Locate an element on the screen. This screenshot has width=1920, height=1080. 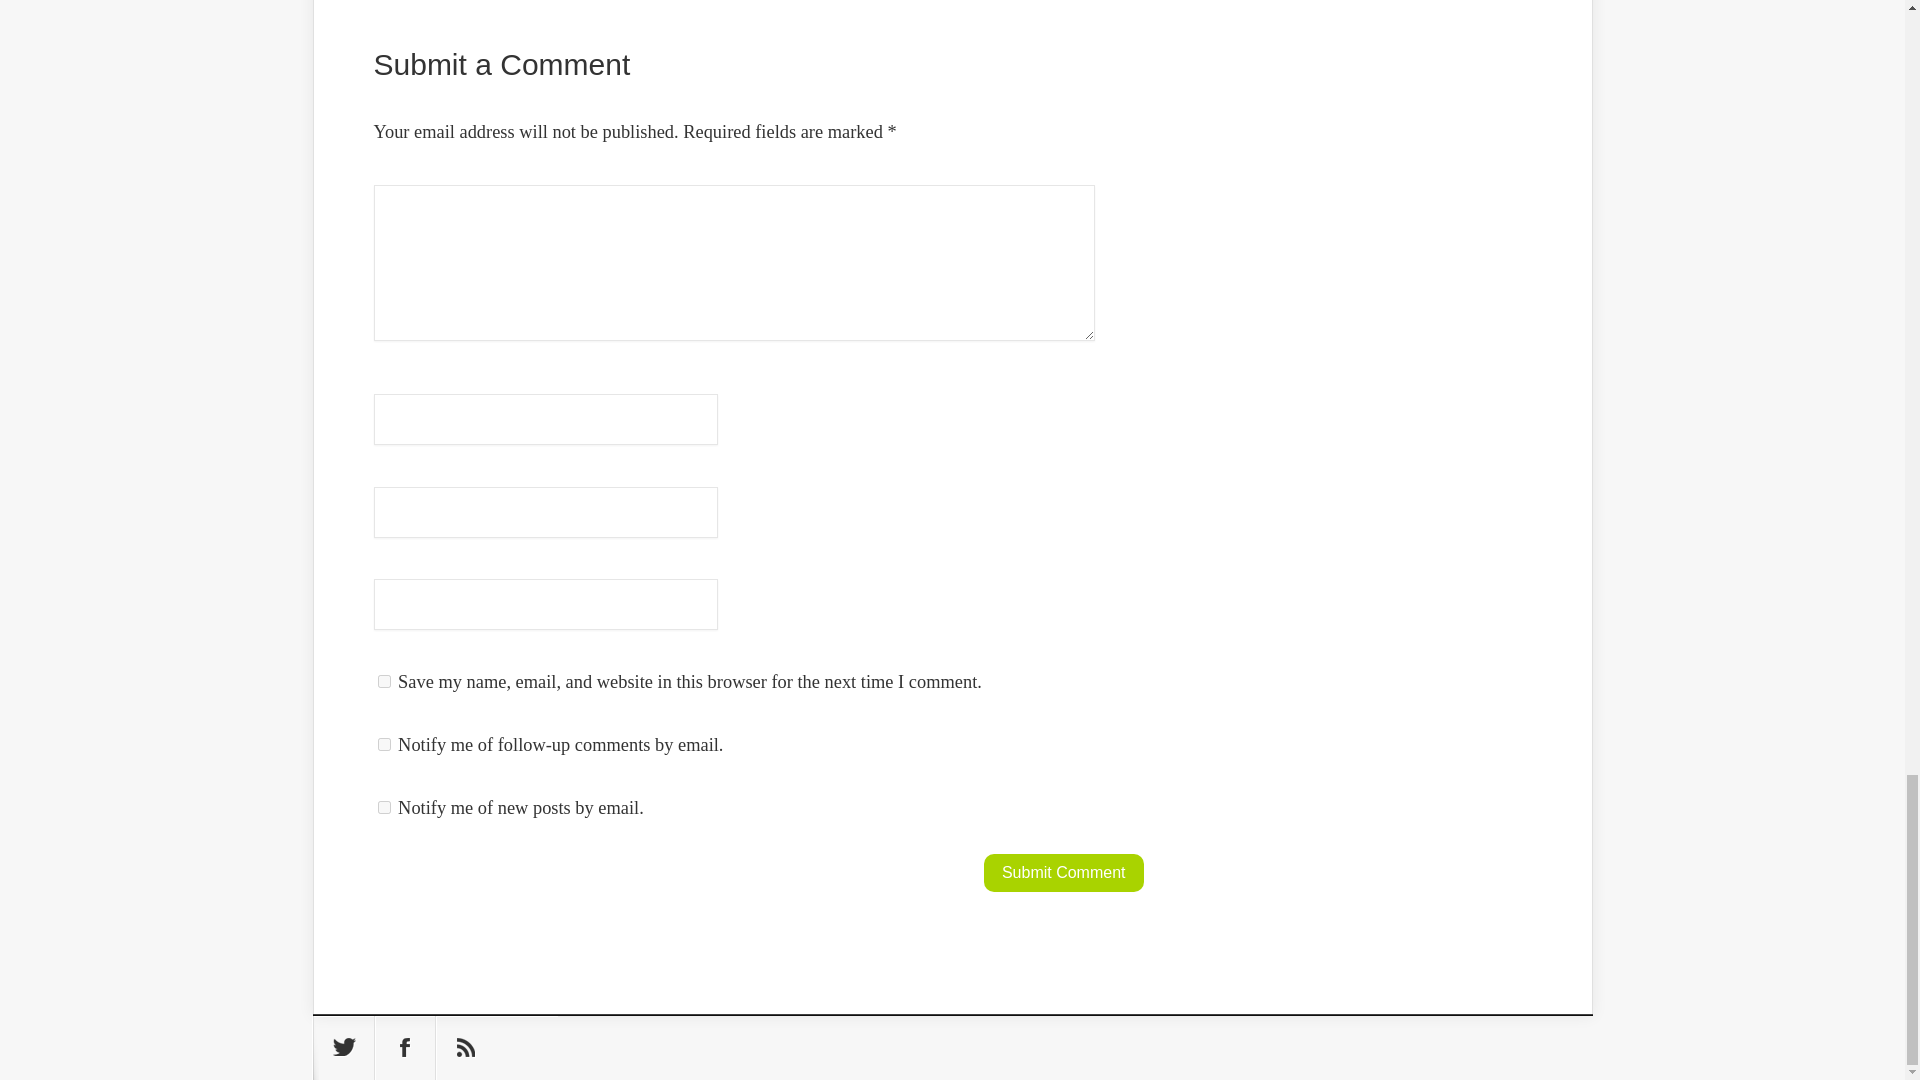
subscribe is located at coordinates (384, 808).